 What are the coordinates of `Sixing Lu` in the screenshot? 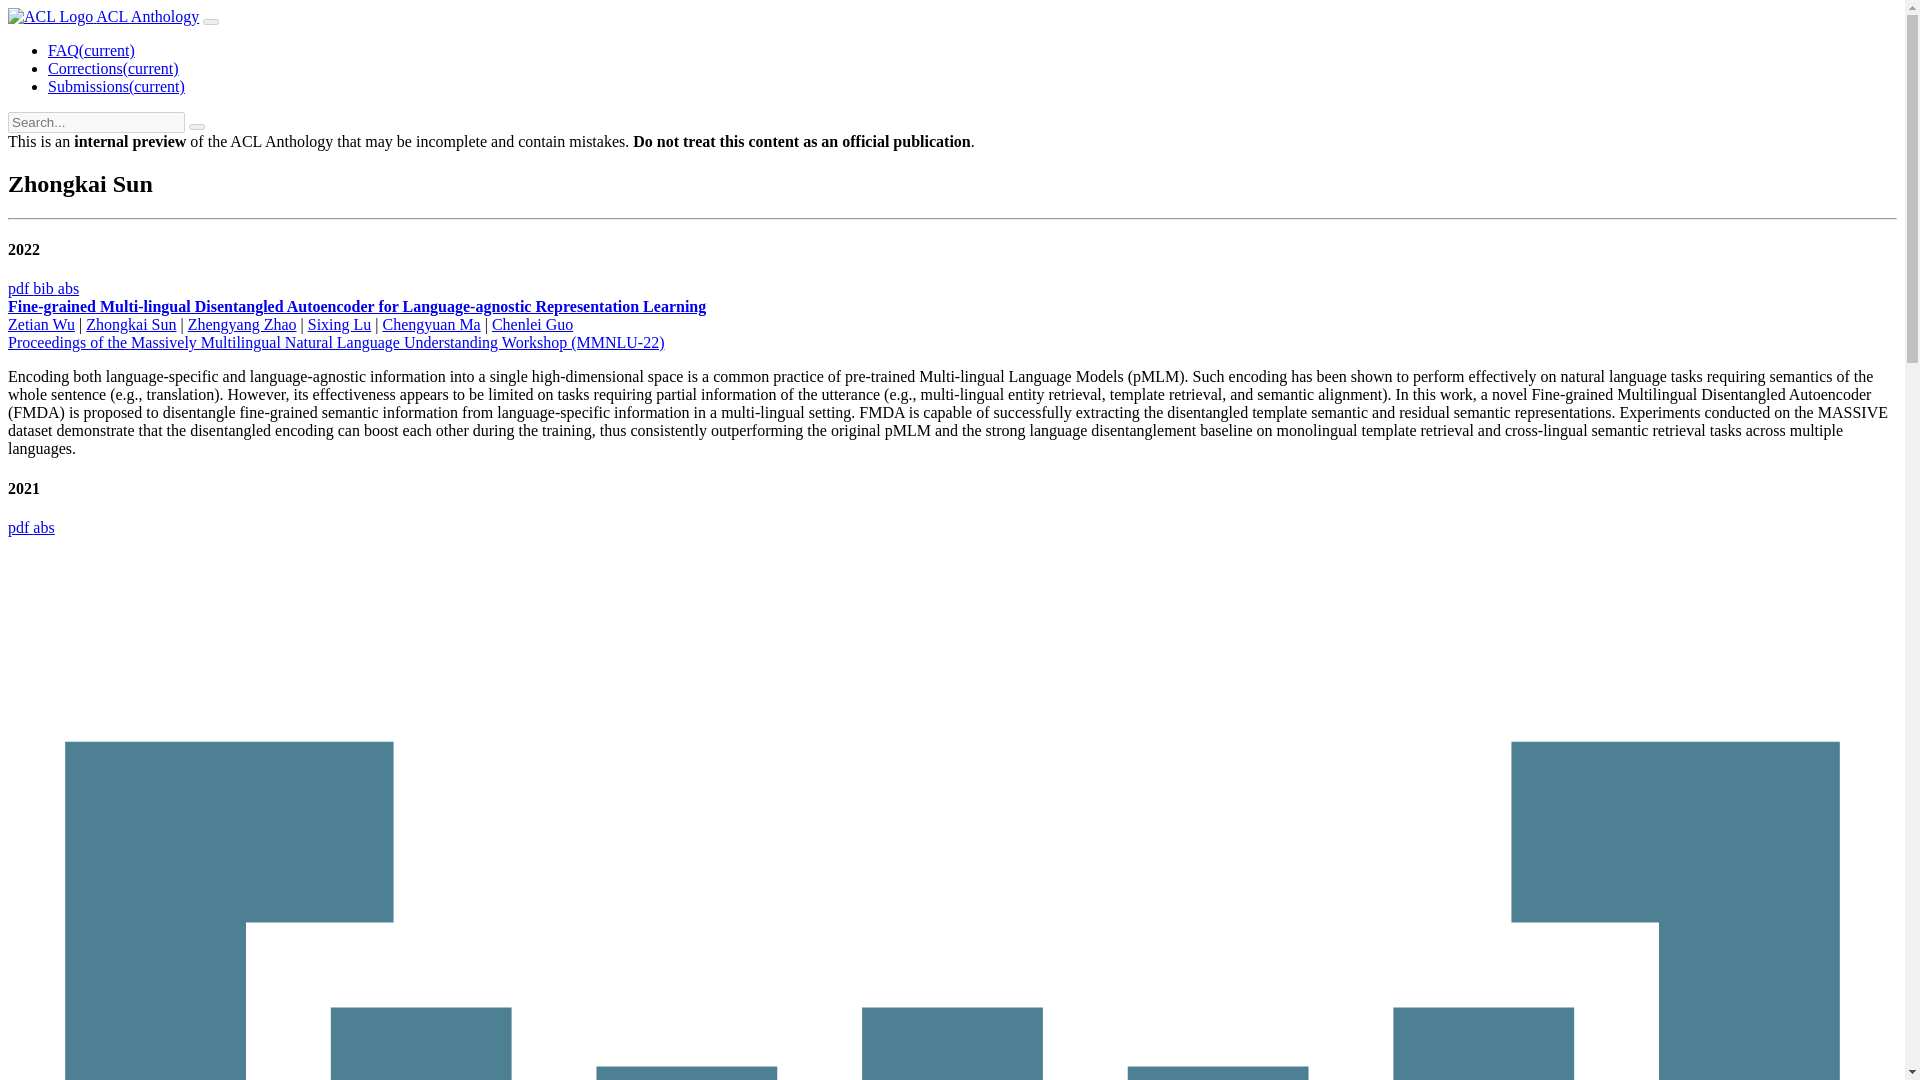 It's located at (340, 324).